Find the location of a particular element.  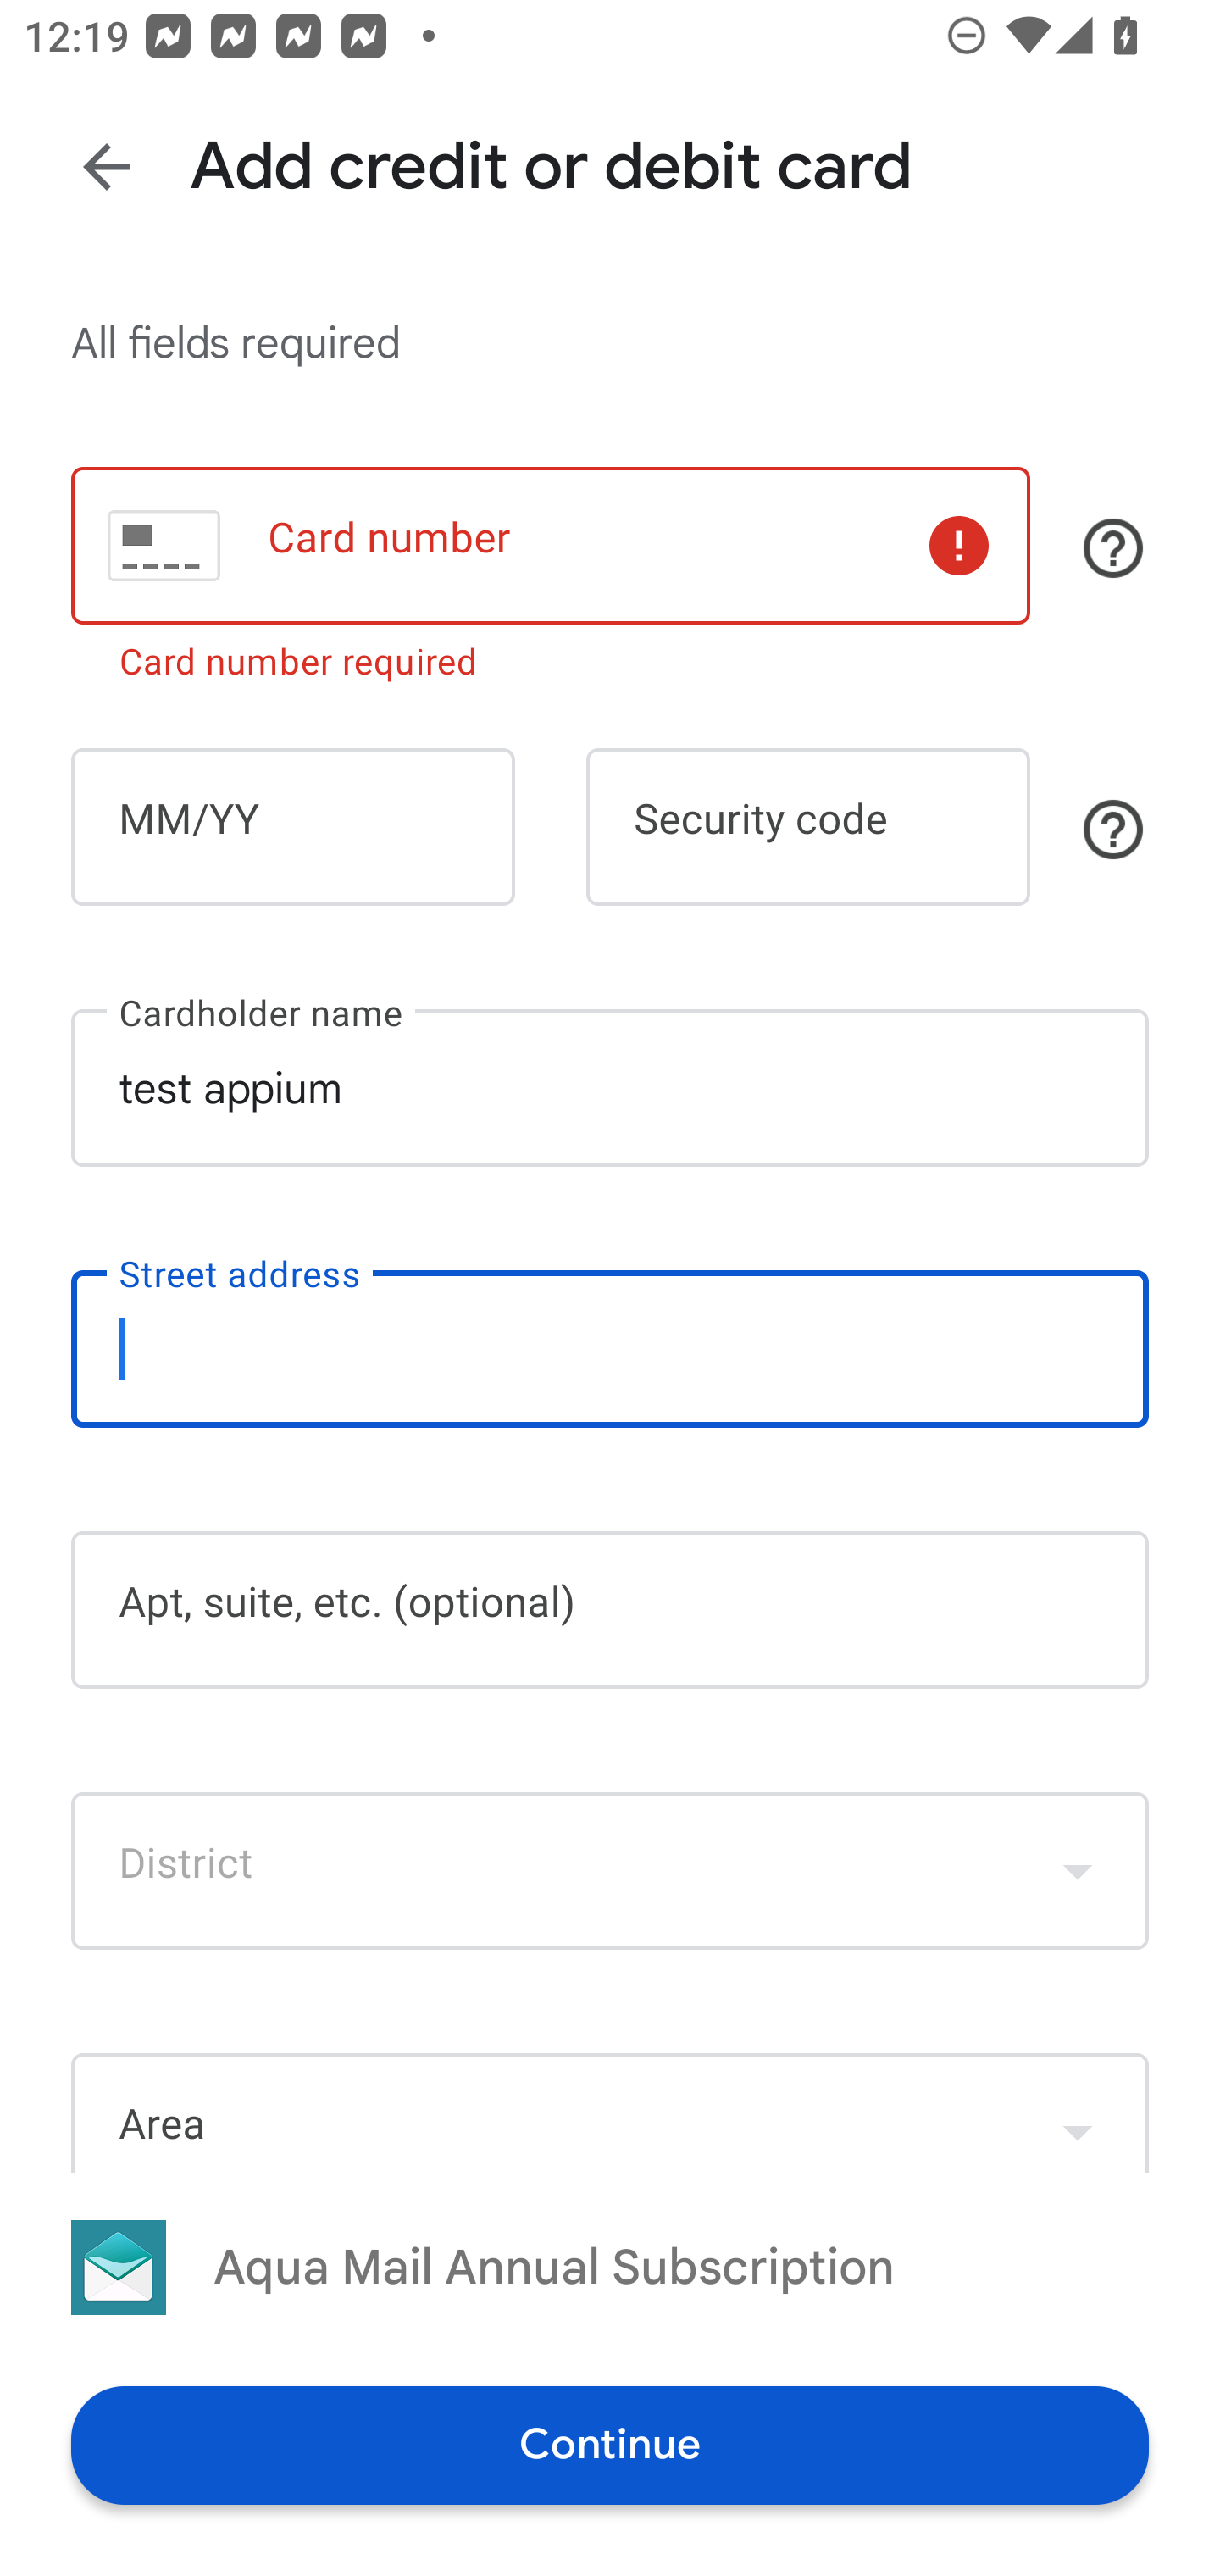

Area is located at coordinates (610, 2112).